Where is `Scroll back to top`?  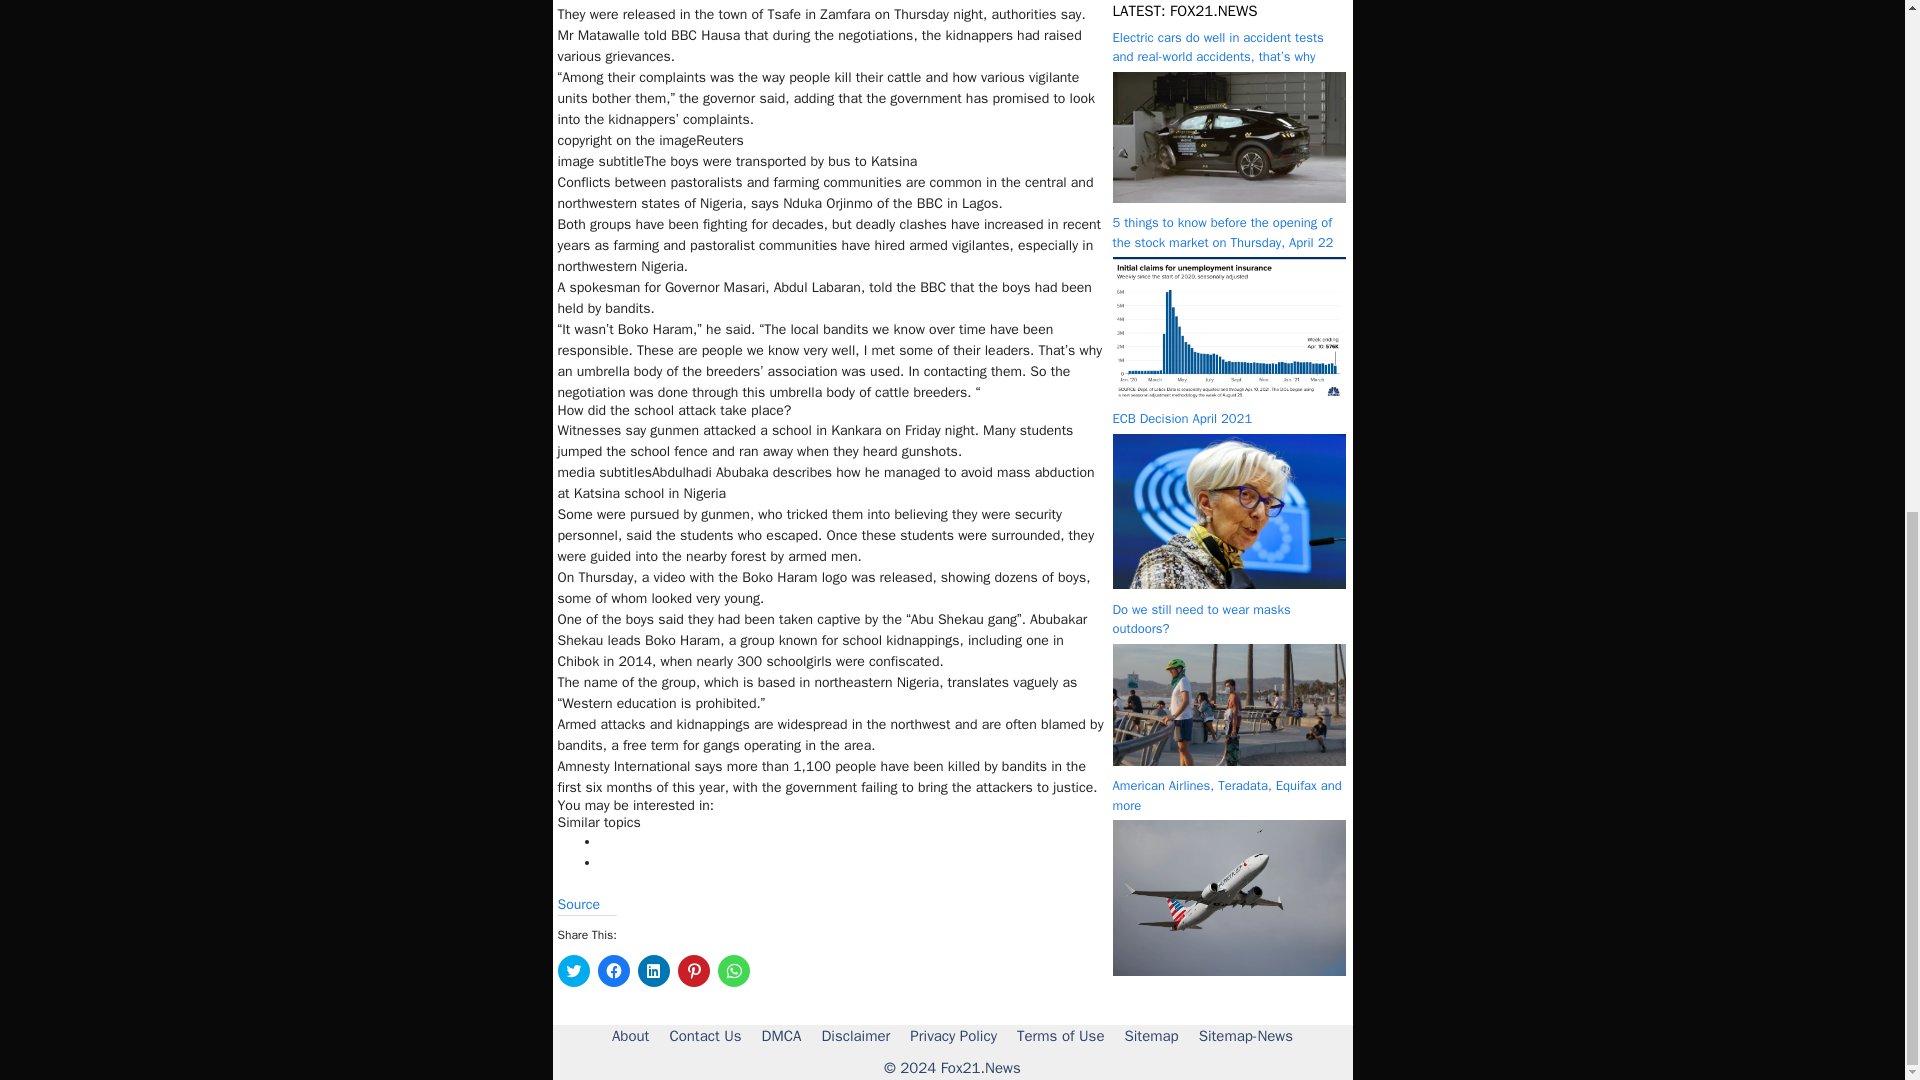
Scroll back to top is located at coordinates (1855, 1057).